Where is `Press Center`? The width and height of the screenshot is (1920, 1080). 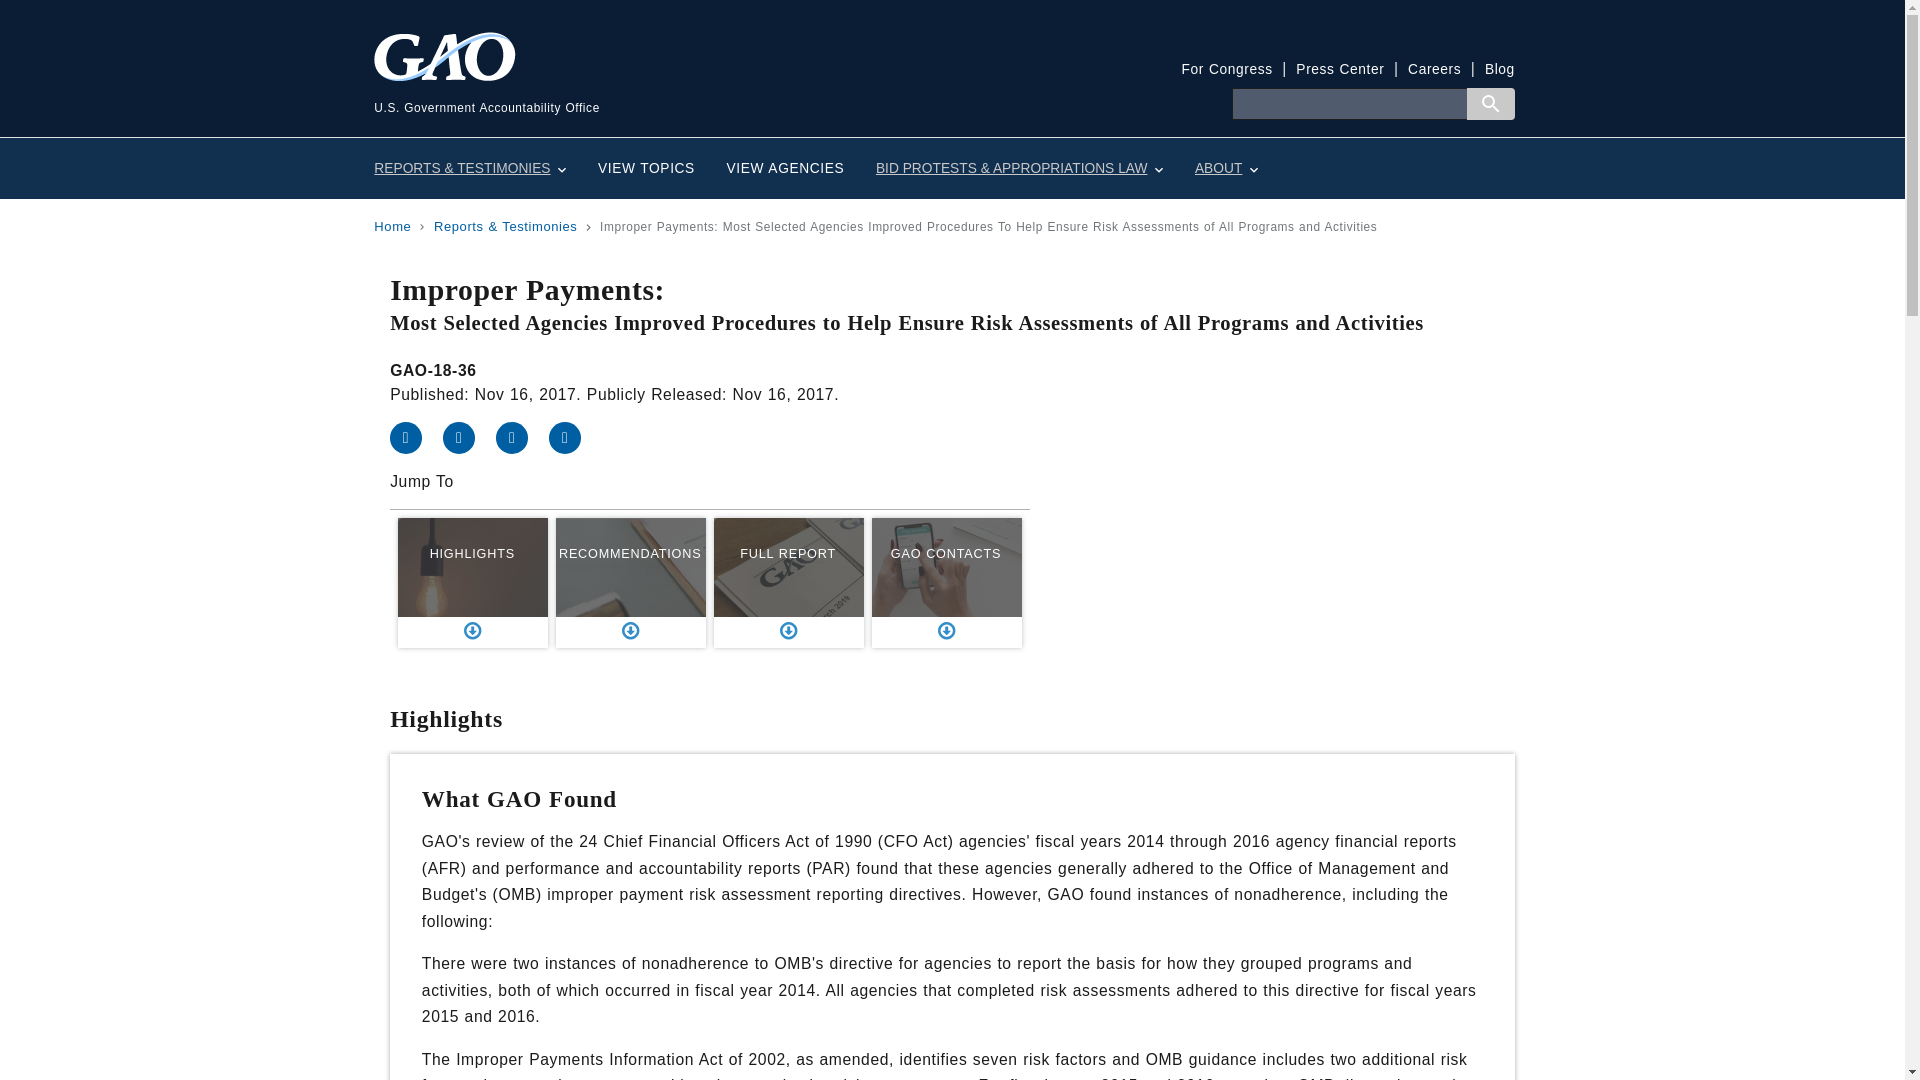
Press Center is located at coordinates (1340, 69).